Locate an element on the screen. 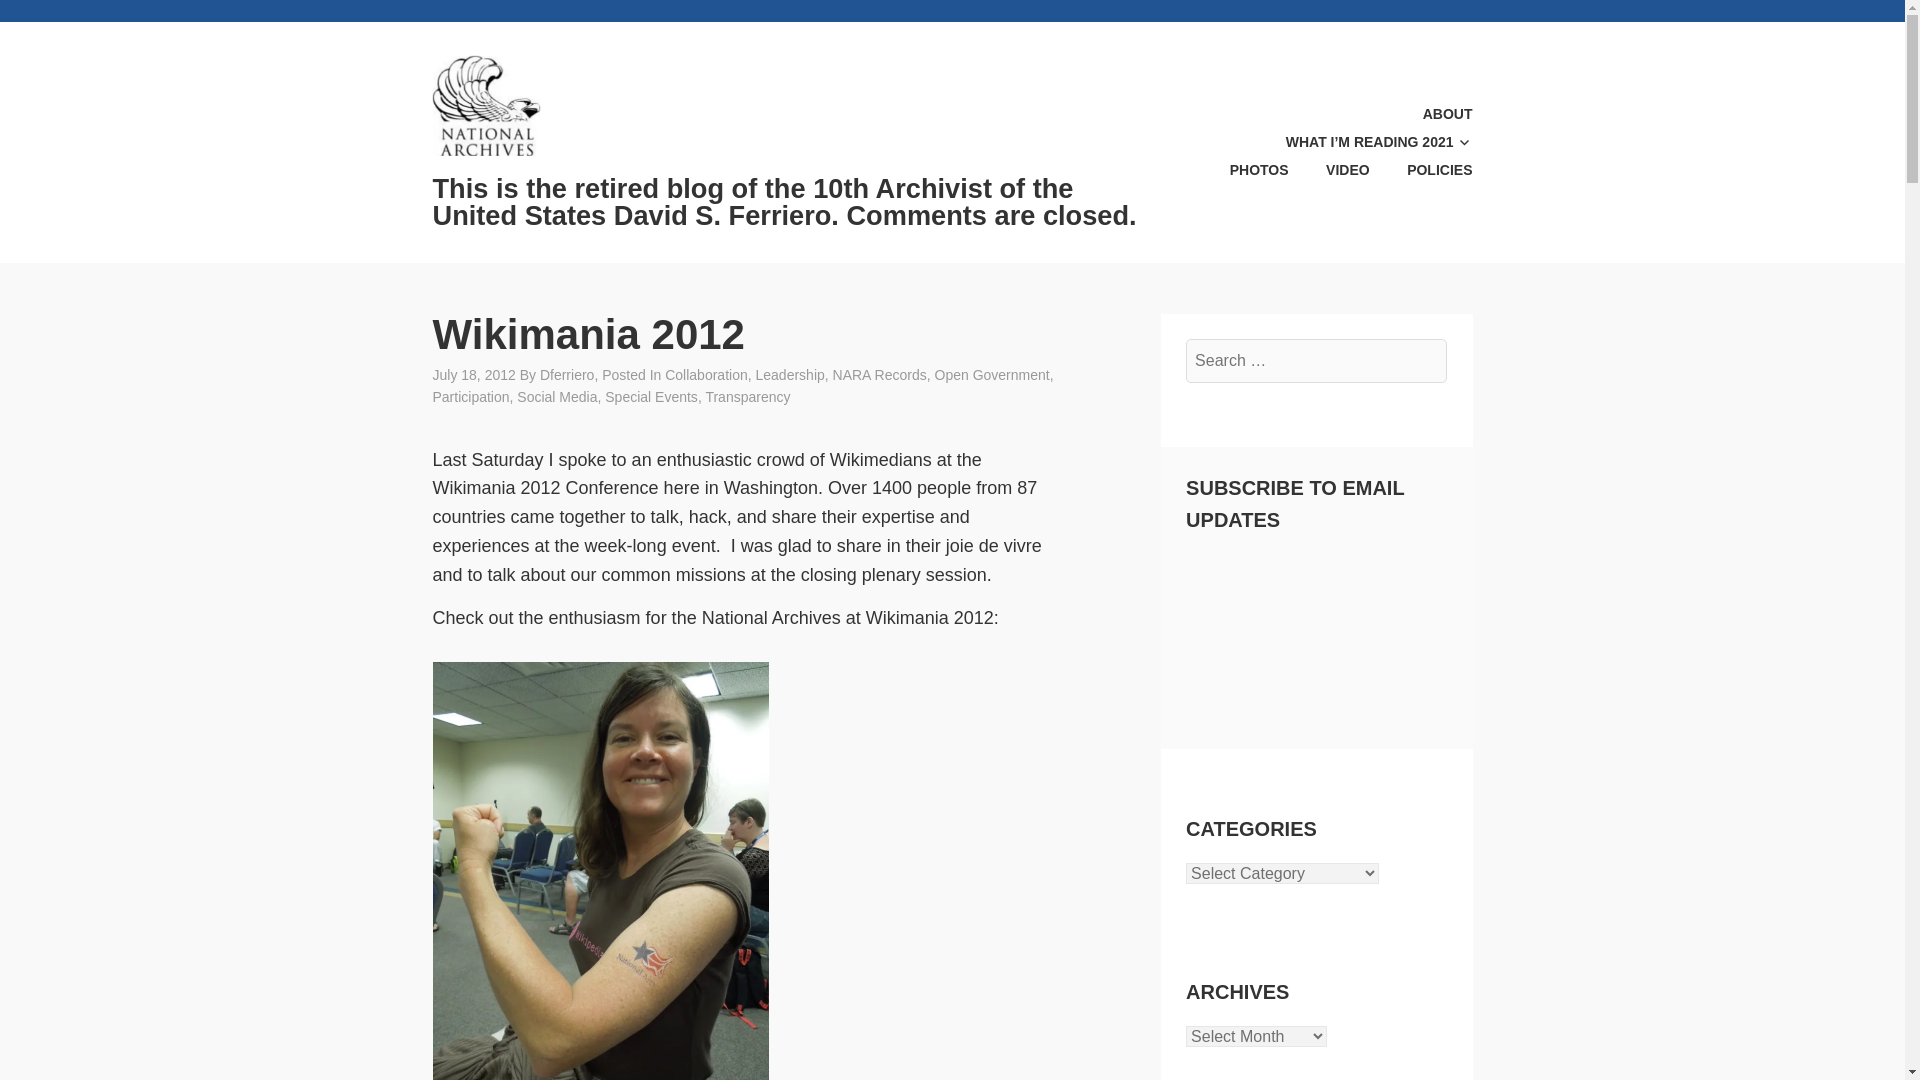  Open Government is located at coordinates (990, 375).